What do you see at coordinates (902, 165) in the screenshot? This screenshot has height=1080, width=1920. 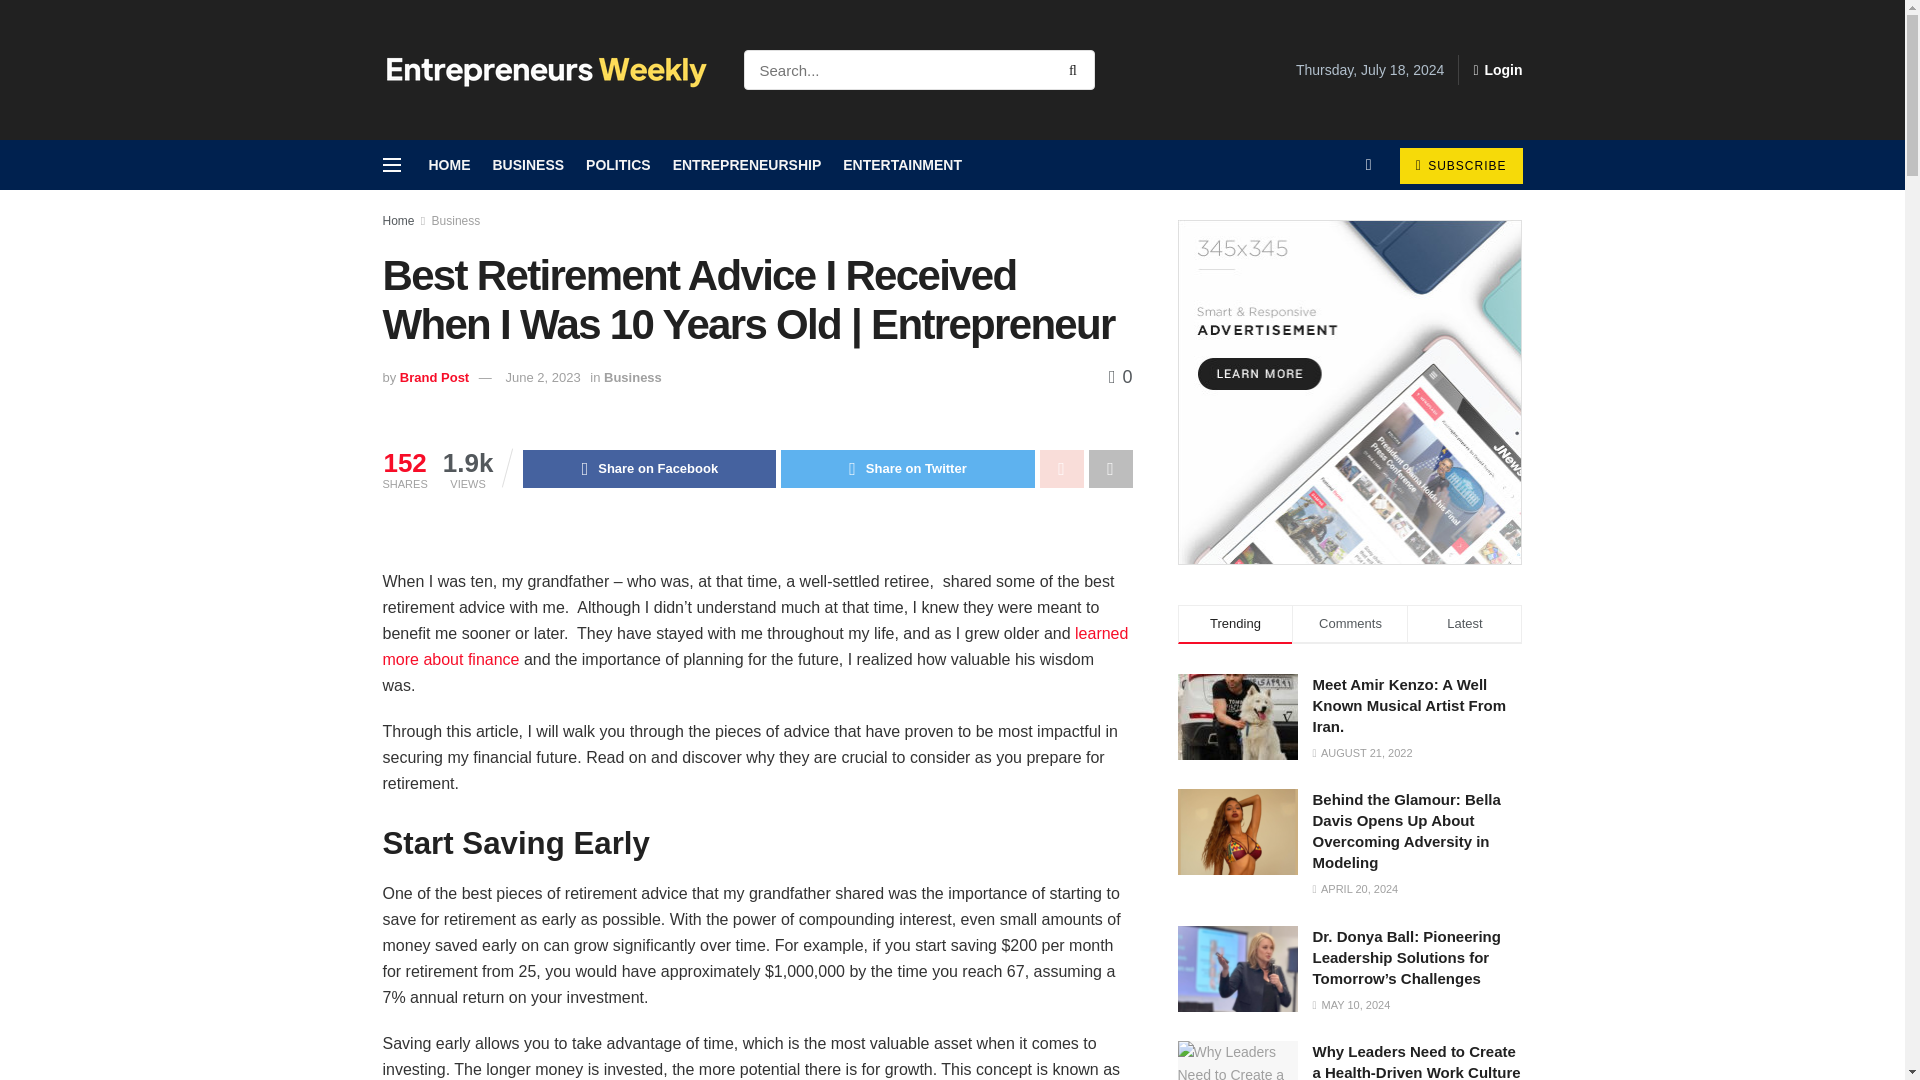 I see `ENTERTAINMENT` at bounding box center [902, 165].